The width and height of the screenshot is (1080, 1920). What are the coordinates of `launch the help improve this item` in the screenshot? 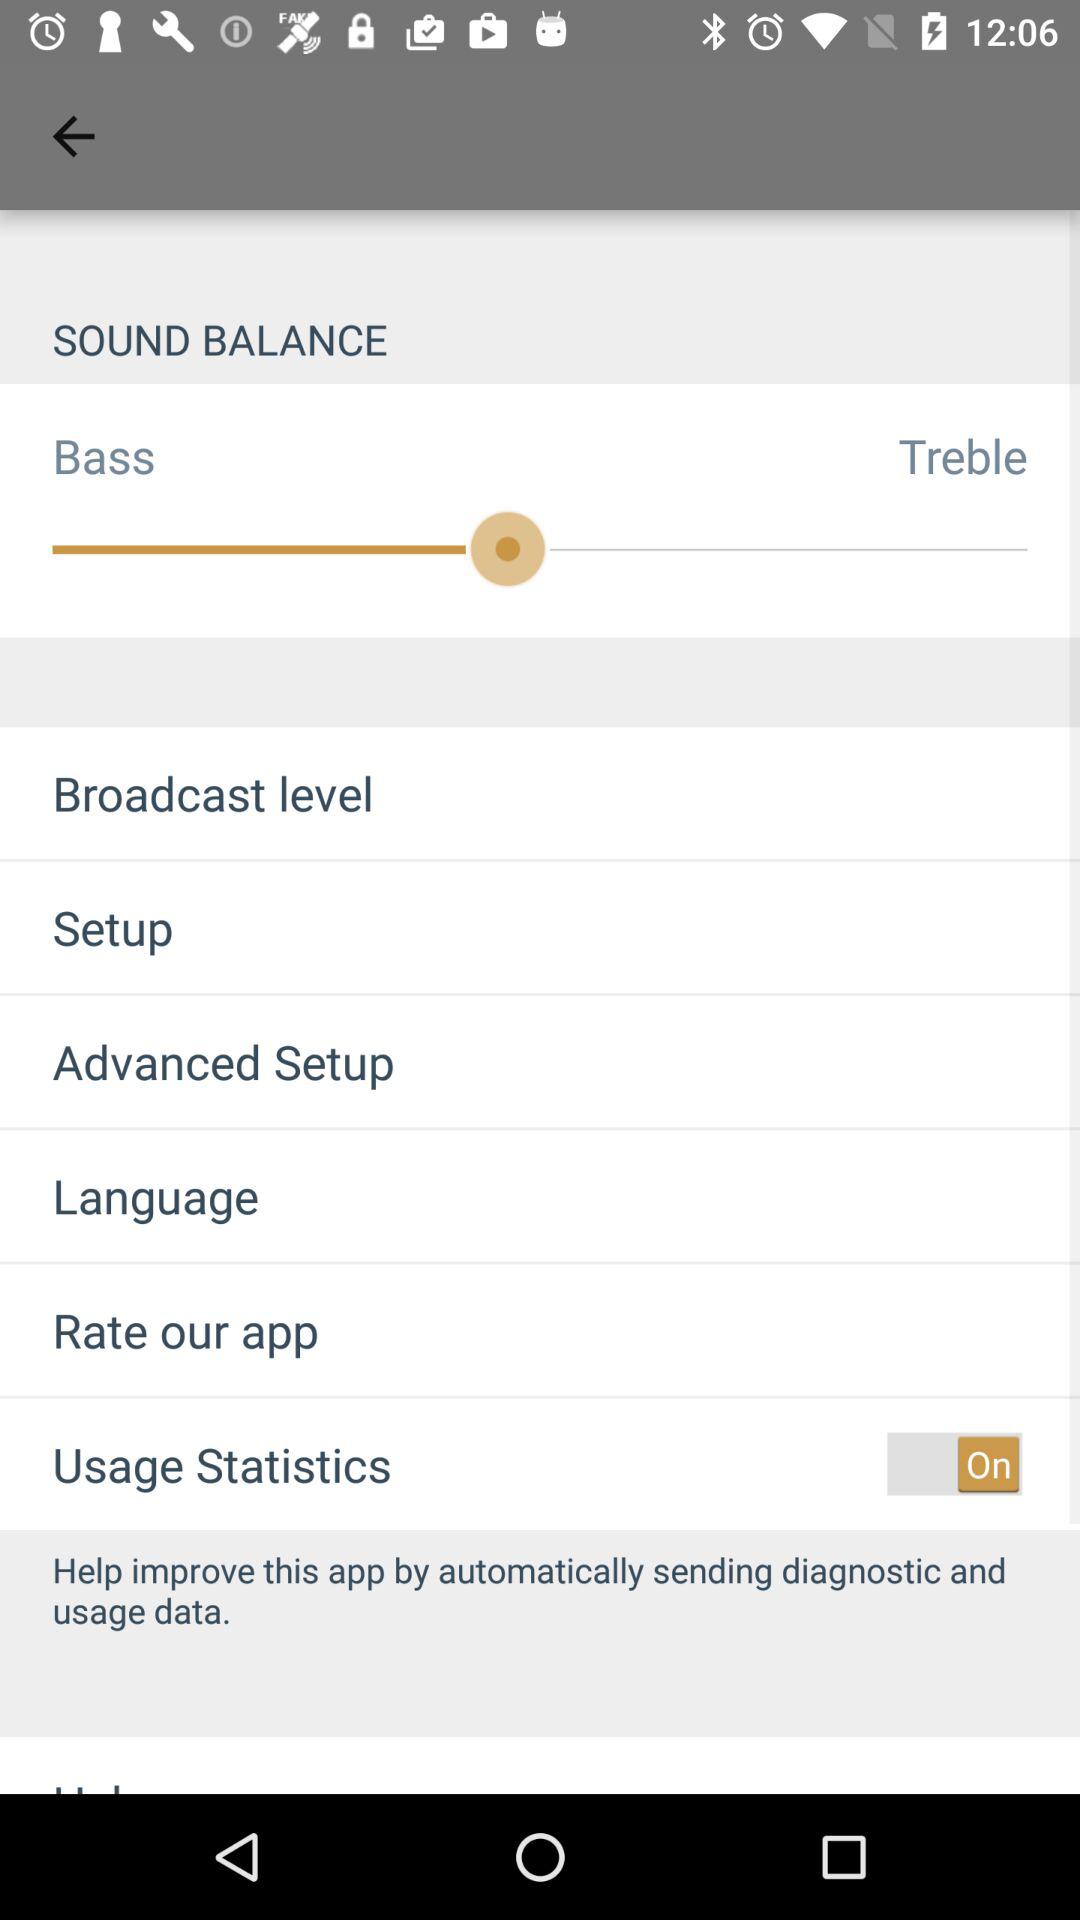 It's located at (540, 1590).